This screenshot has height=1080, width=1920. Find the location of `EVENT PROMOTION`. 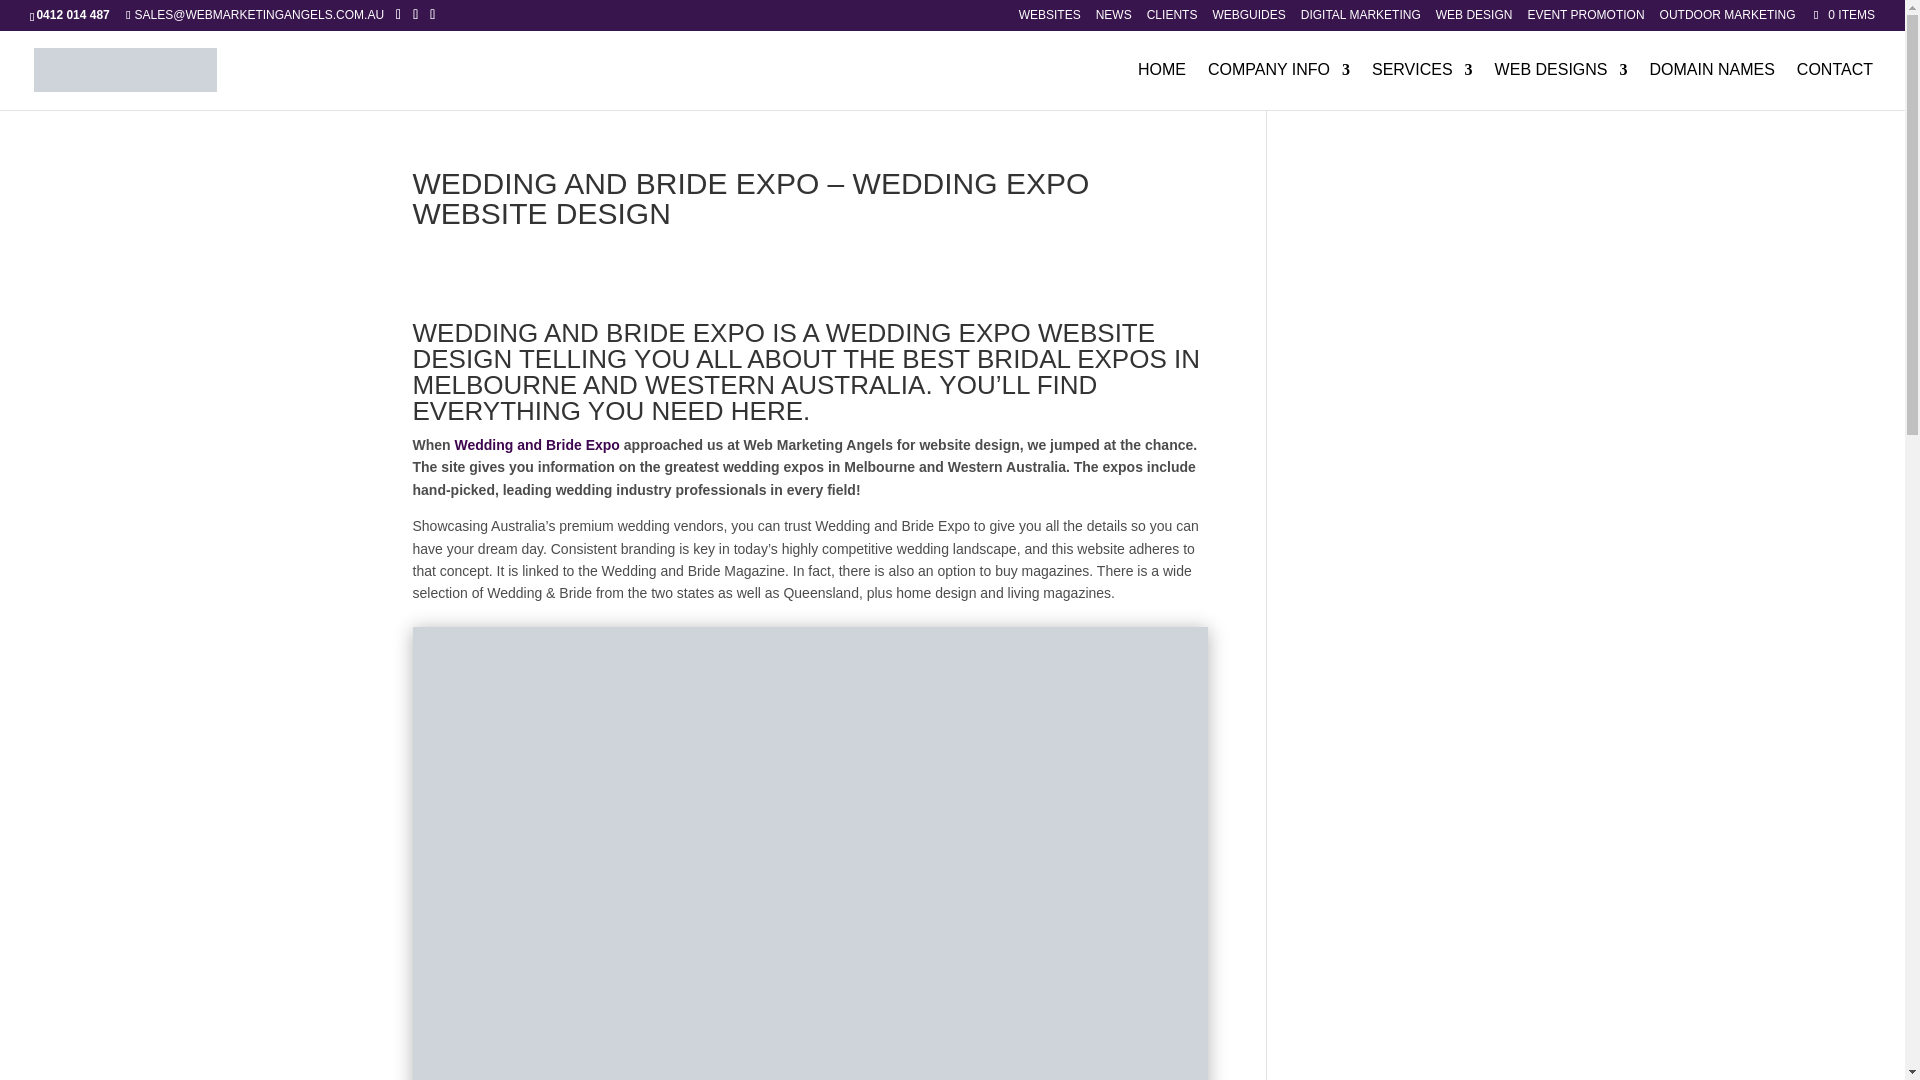

EVENT PROMOTION is located at coordinates (1584, 19).